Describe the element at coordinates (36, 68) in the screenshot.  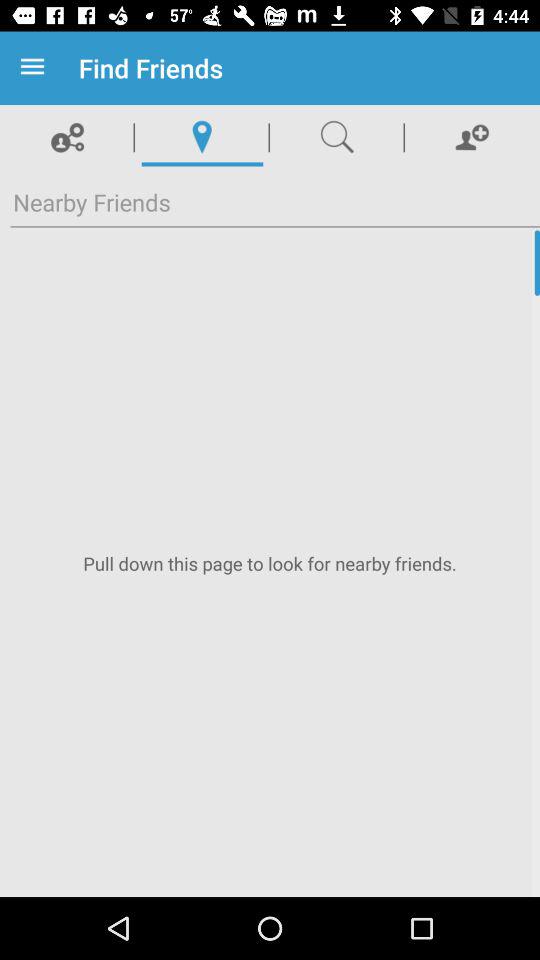
I see `turn on app to the left of the find friends app` at that location.